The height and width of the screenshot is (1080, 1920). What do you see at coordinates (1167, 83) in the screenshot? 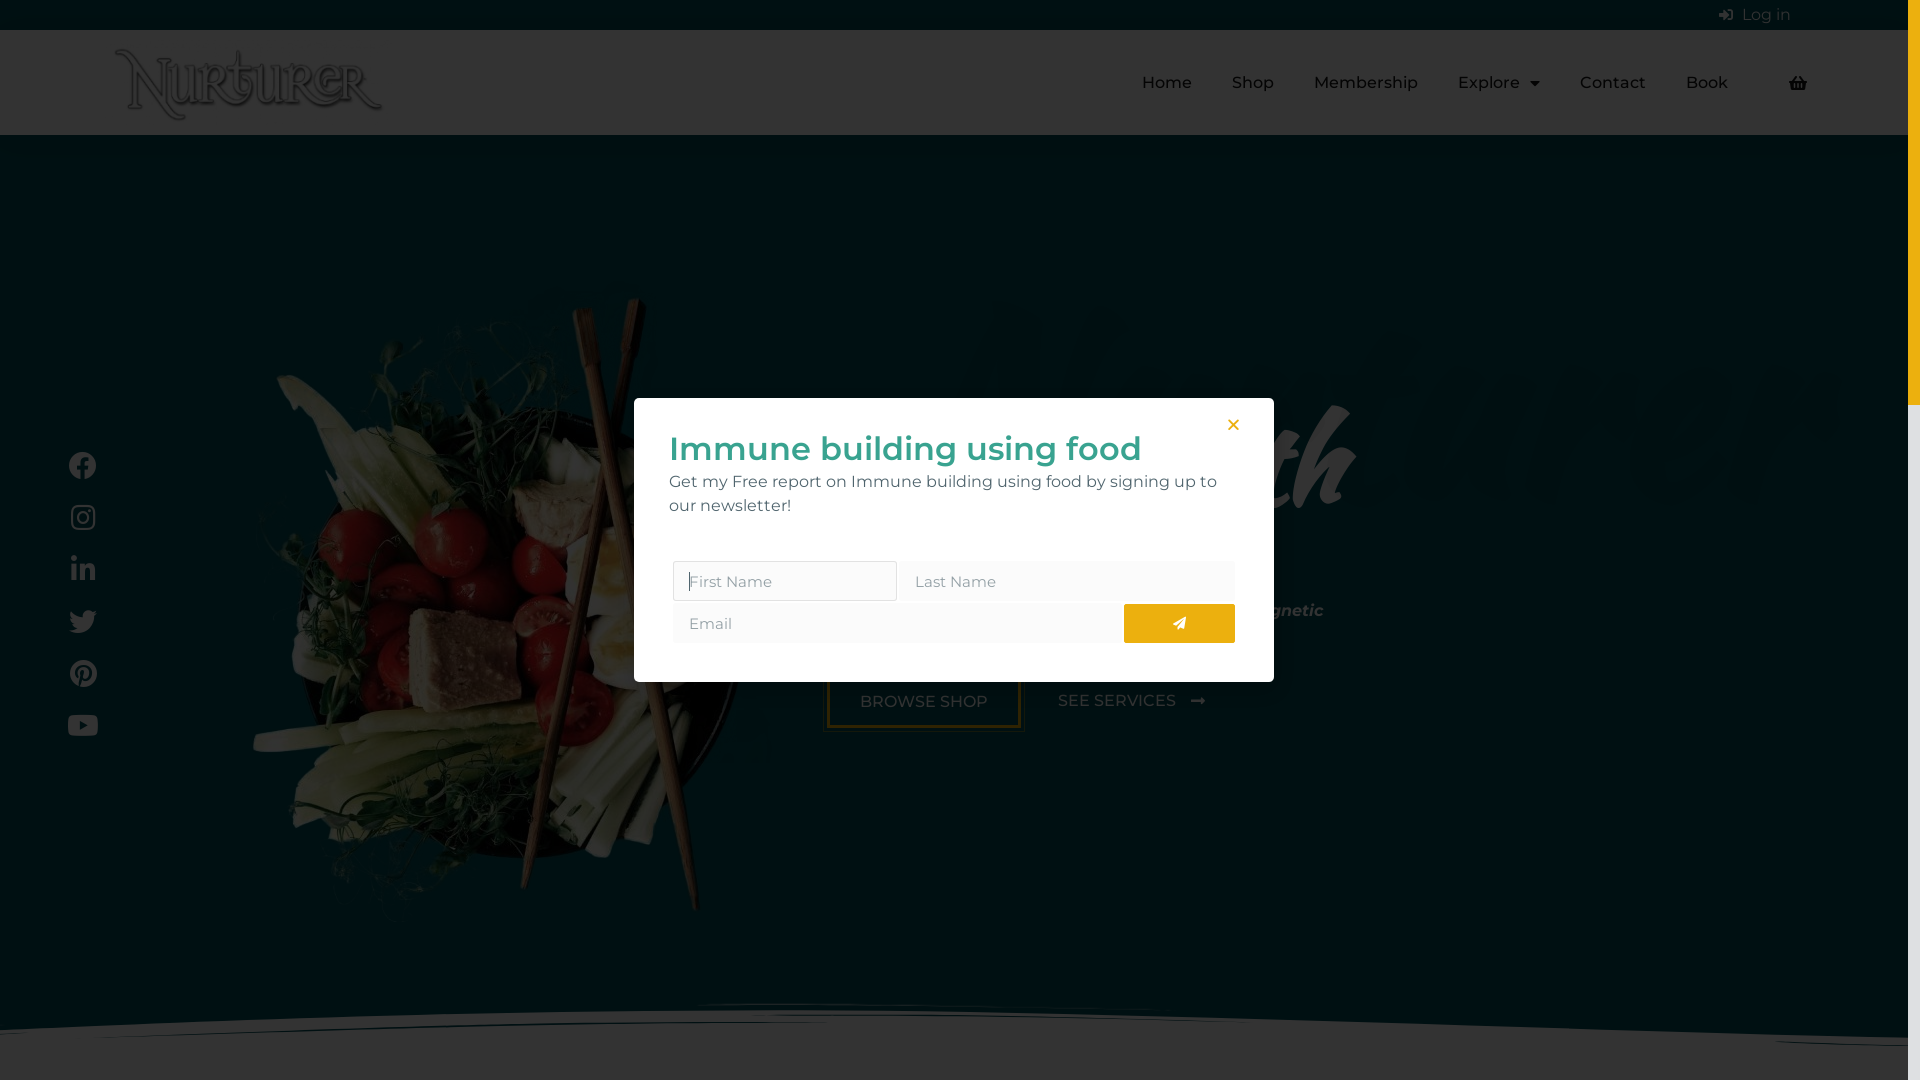
I see `Home` at bounding box center [1167, 83].